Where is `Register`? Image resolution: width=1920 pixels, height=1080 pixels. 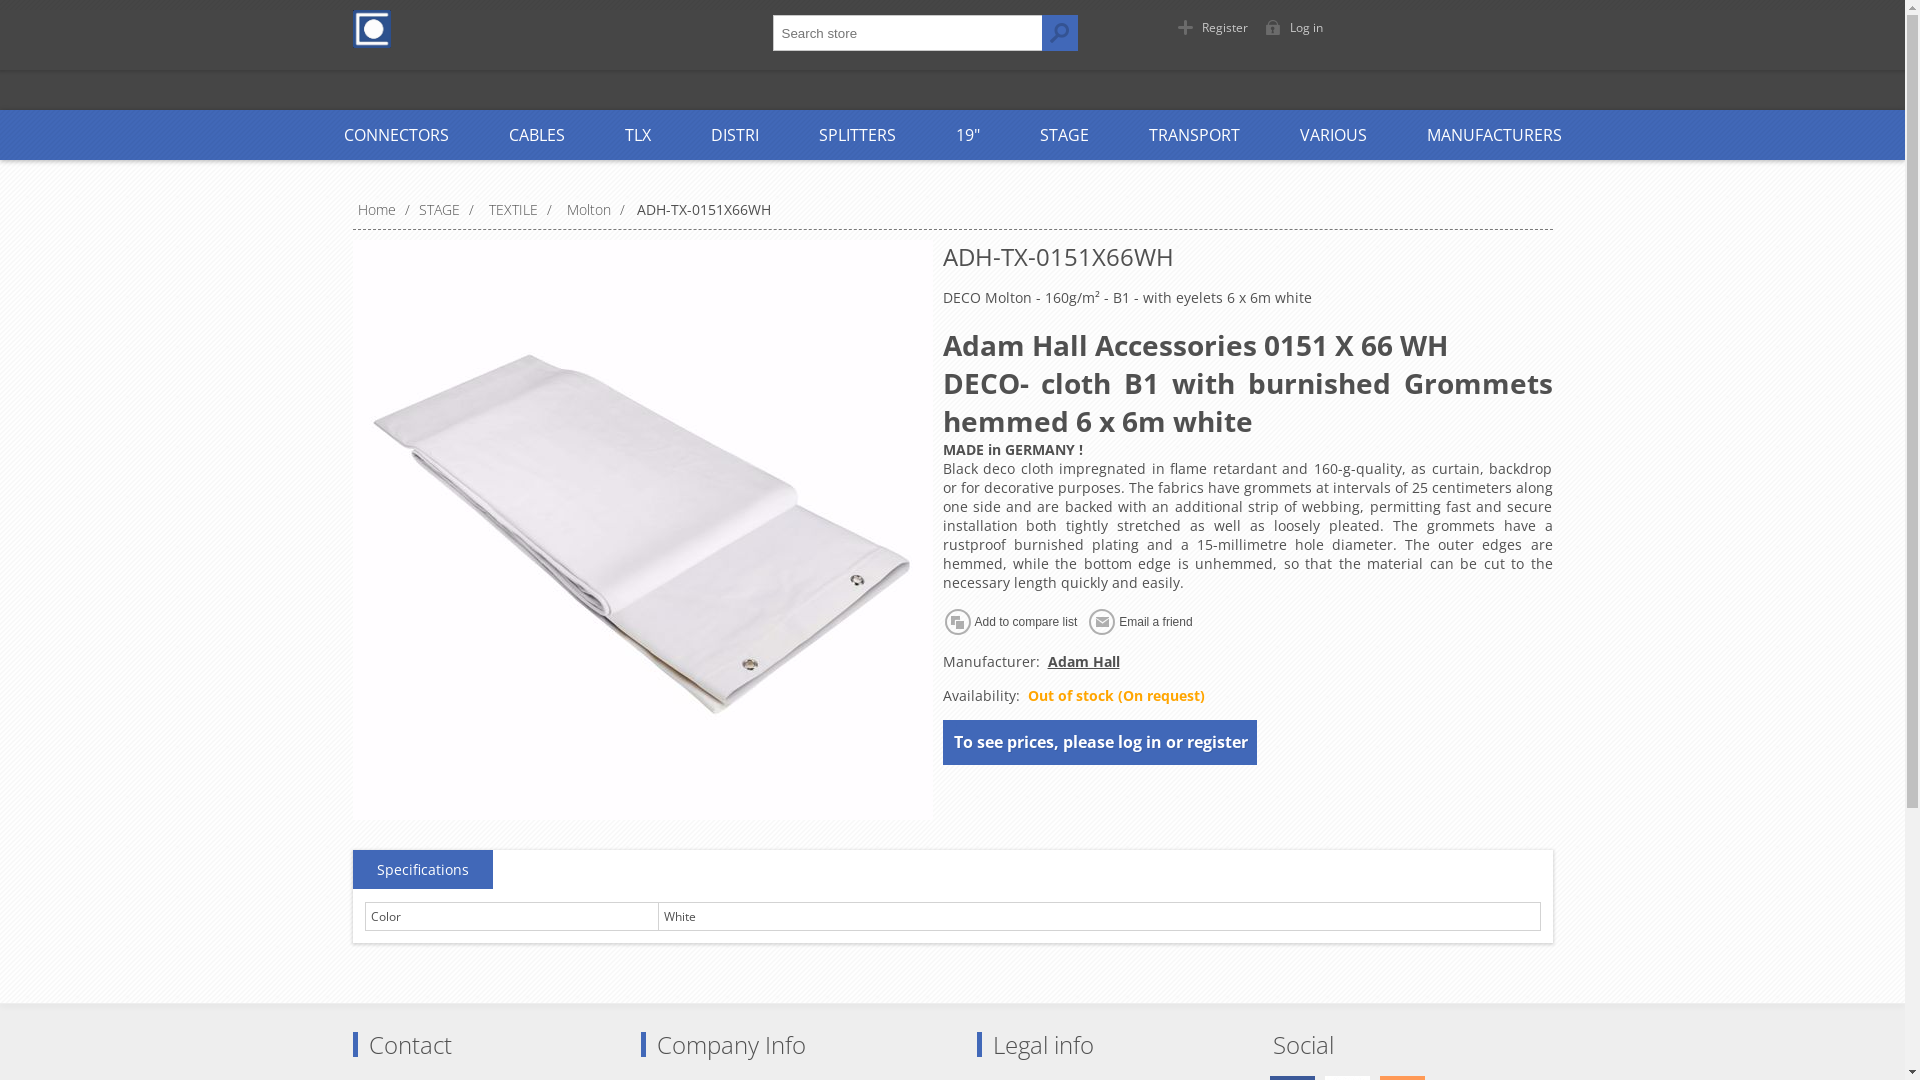 Register is located at coordinates (1216, 28).